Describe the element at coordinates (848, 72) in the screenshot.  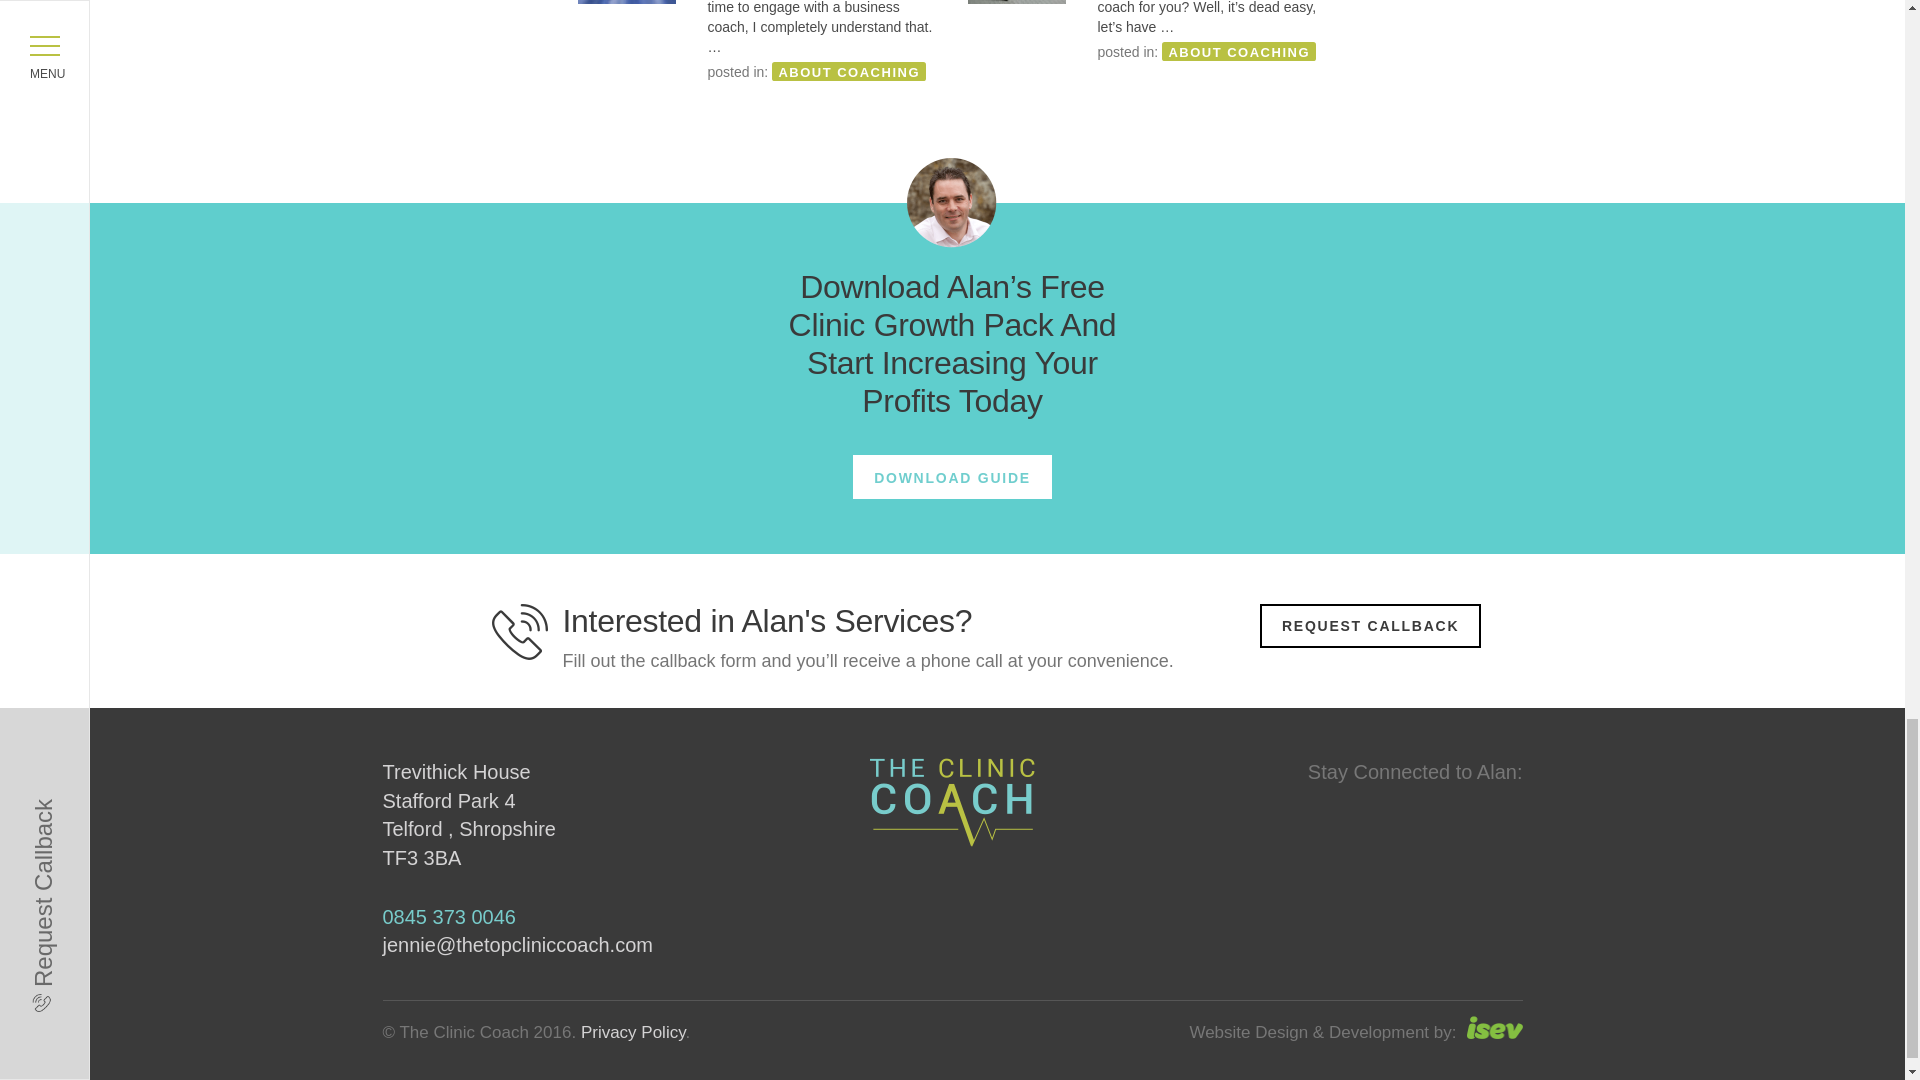
I see `ABOUT COACHING` at that location.